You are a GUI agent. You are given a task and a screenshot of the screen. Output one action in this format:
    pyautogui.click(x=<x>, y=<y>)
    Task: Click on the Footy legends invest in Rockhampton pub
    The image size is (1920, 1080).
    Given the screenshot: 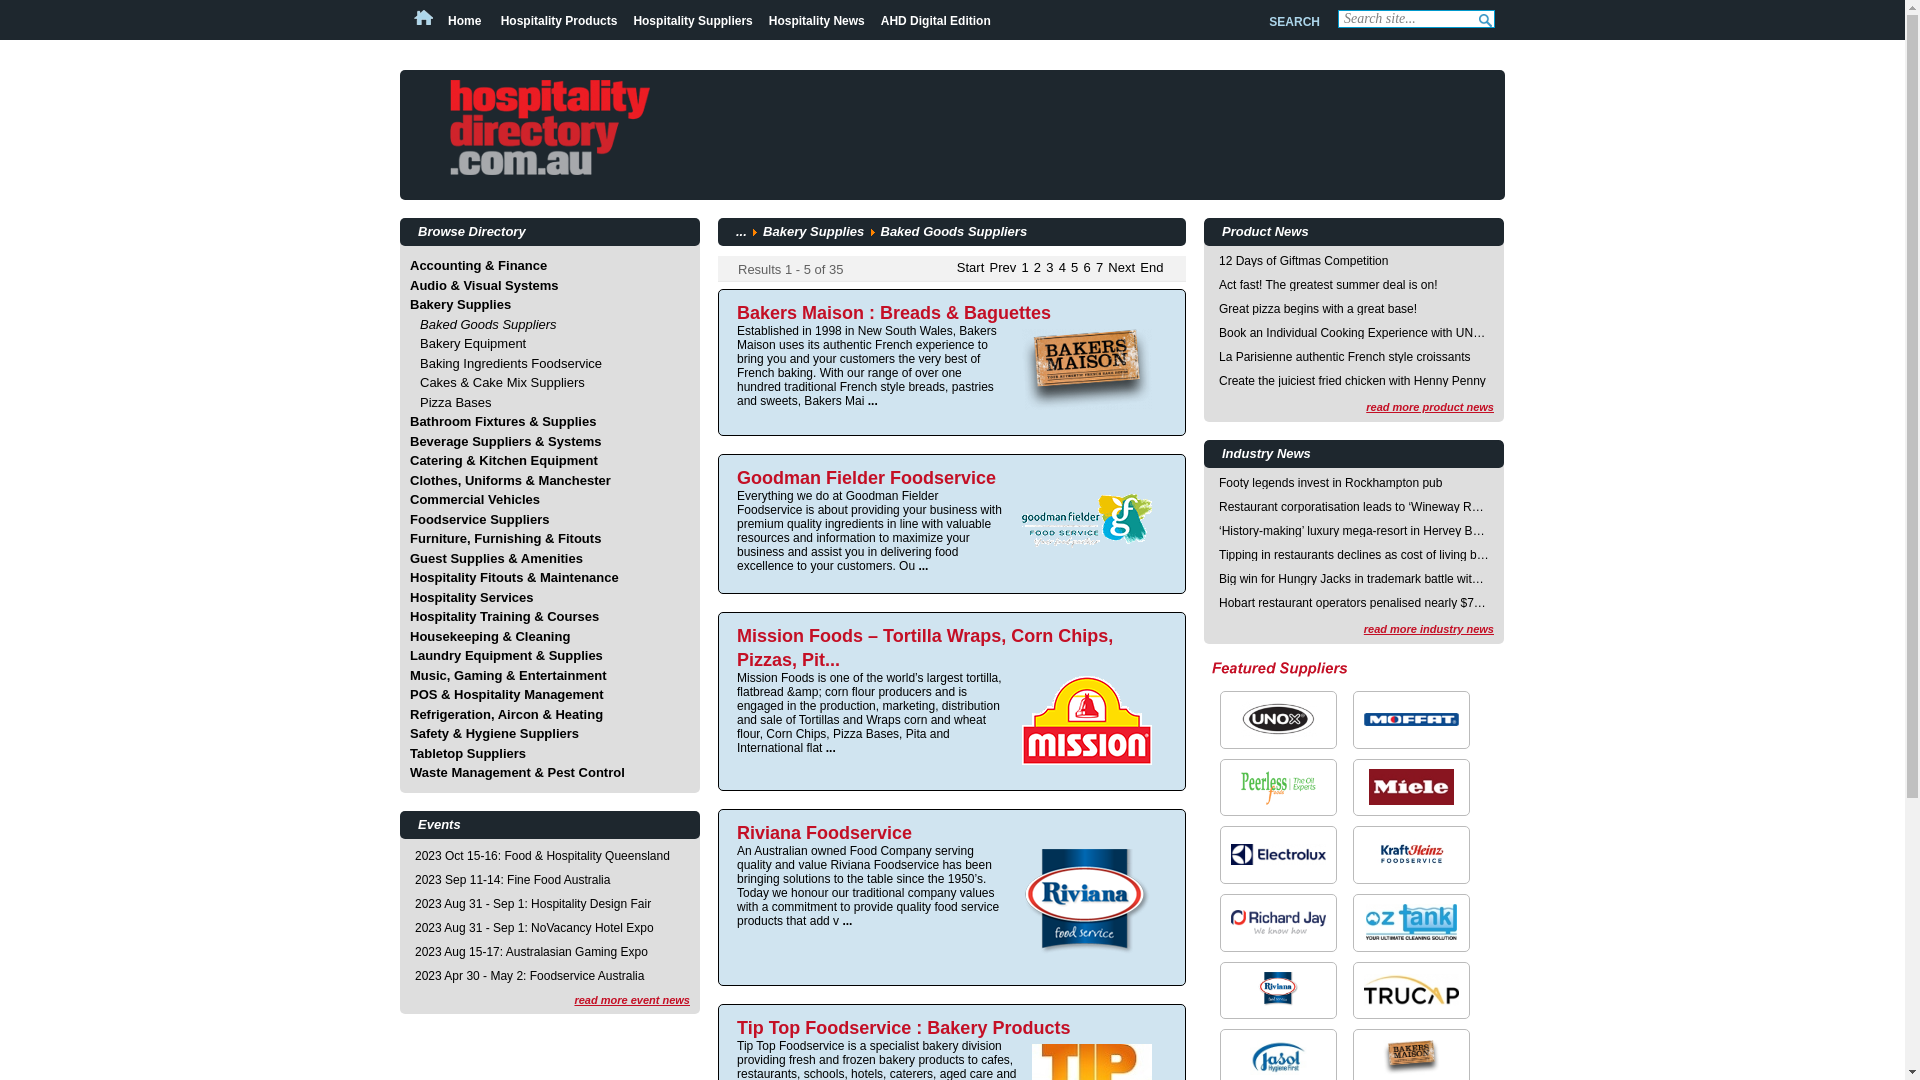 What is the action you would take?
    pyautogui.click(x=1354, y=483)
    